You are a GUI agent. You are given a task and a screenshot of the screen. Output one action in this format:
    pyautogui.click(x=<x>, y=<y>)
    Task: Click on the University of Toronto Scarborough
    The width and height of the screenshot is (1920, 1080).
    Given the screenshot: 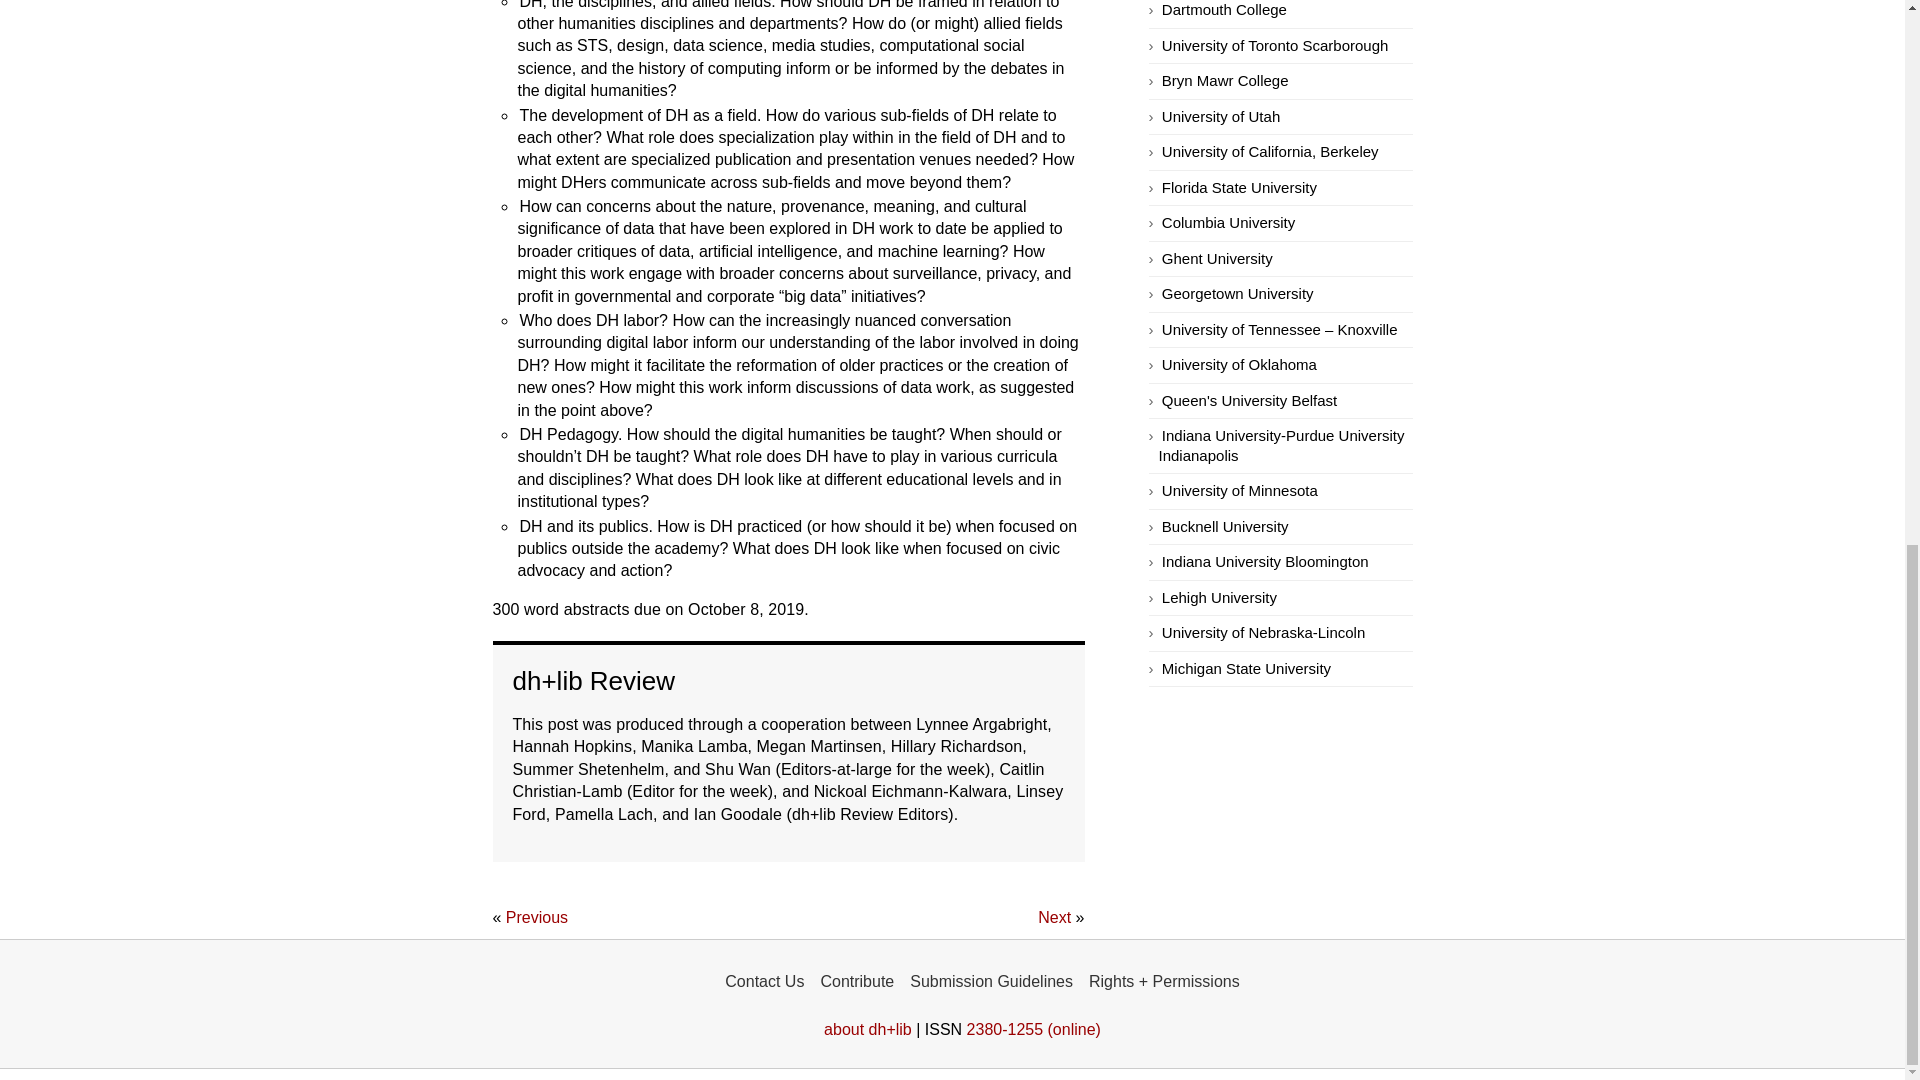 What is the action you would take?
    pyautogui.click(x=1274, y=46)
    